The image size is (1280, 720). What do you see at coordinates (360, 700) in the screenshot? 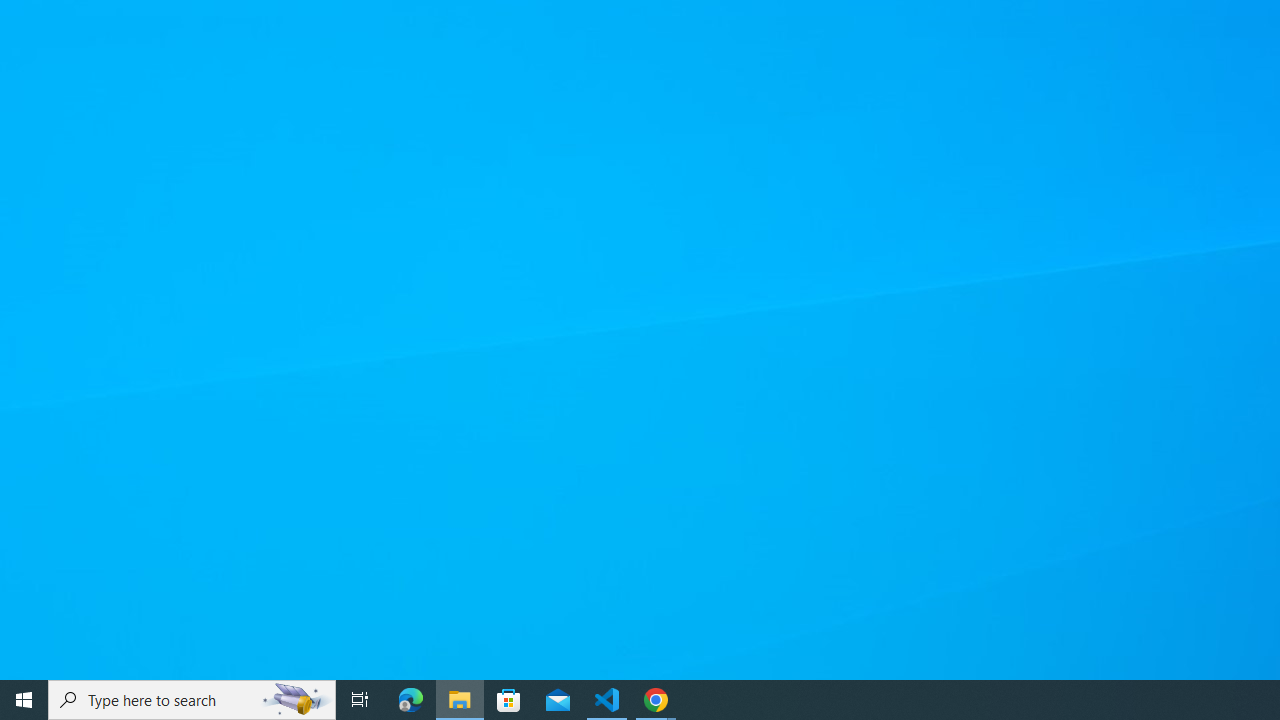
I see `Task View` at bounding box center [360, 700].